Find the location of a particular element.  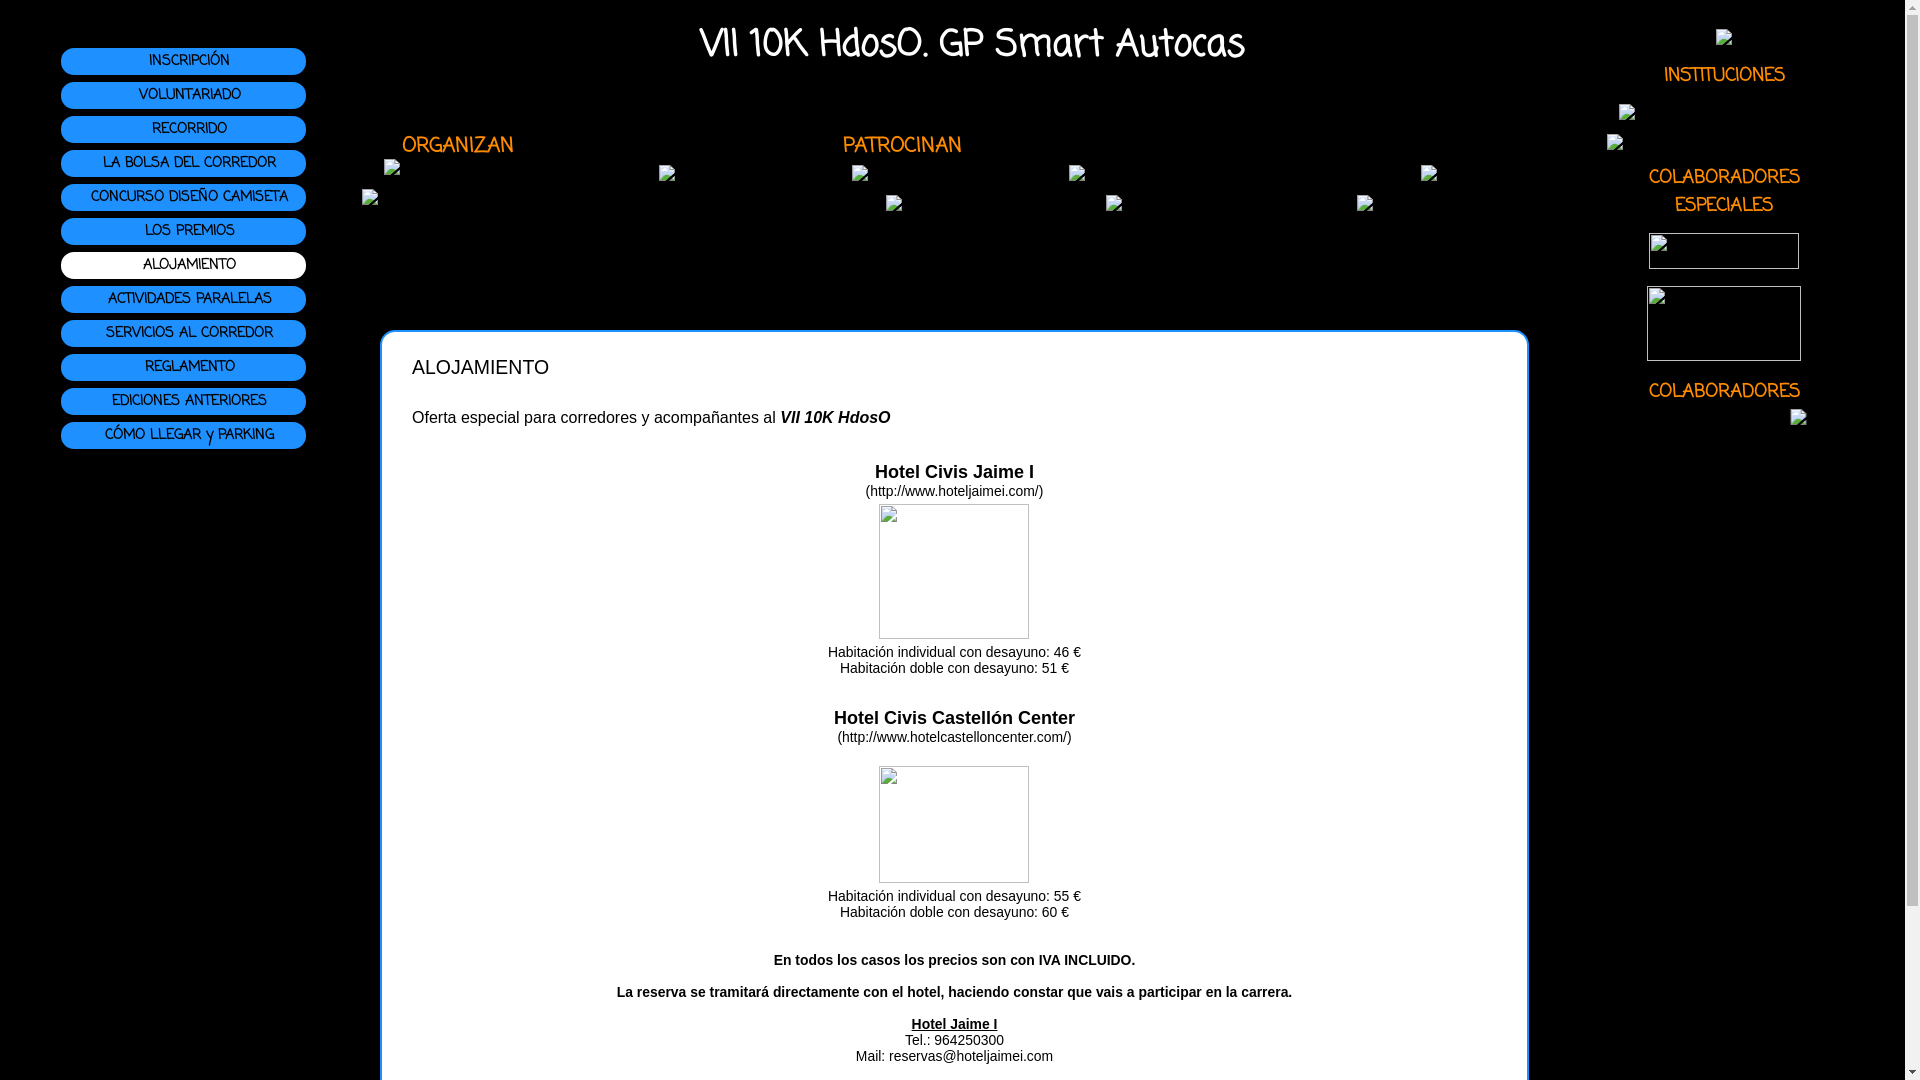

LA BOLSA DEL CORREDOR is located at coordinates (190, 164).